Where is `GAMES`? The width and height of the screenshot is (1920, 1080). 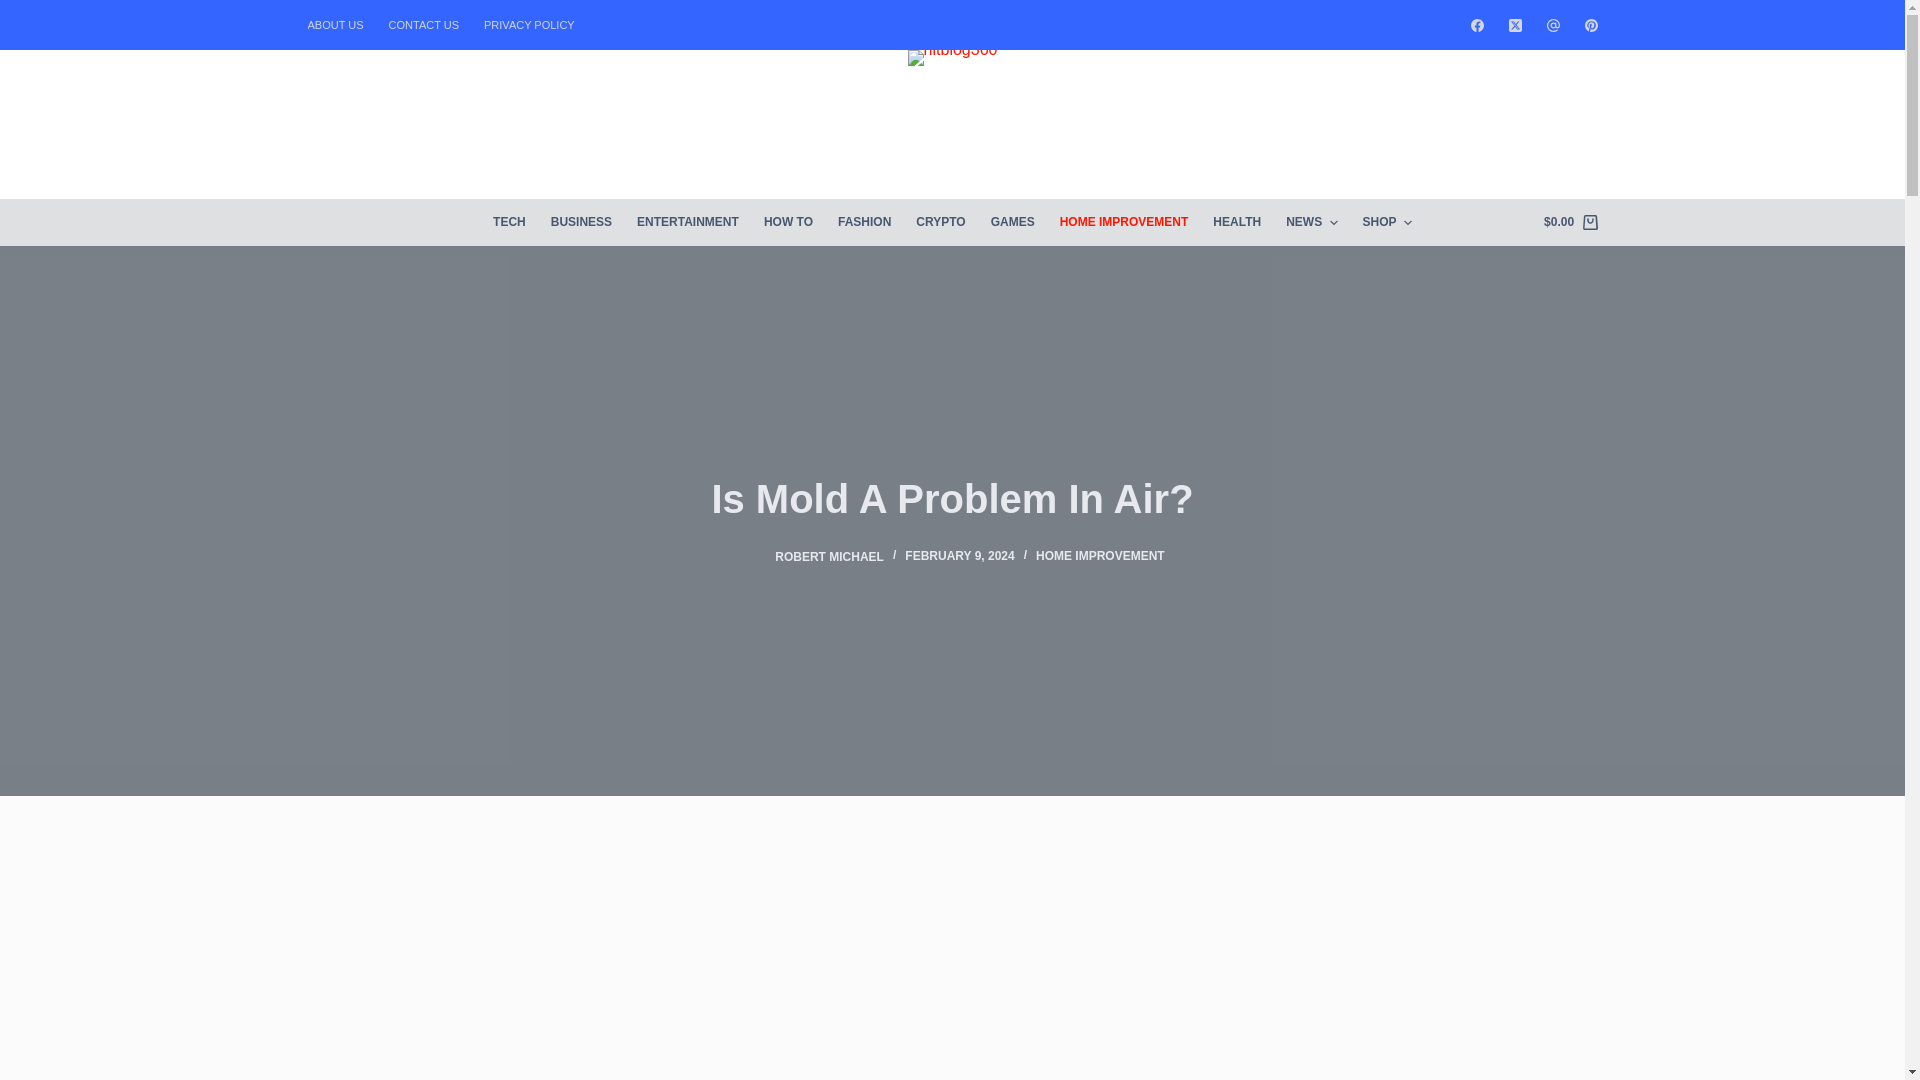 GAMES is located at coordinates (1012, 222).